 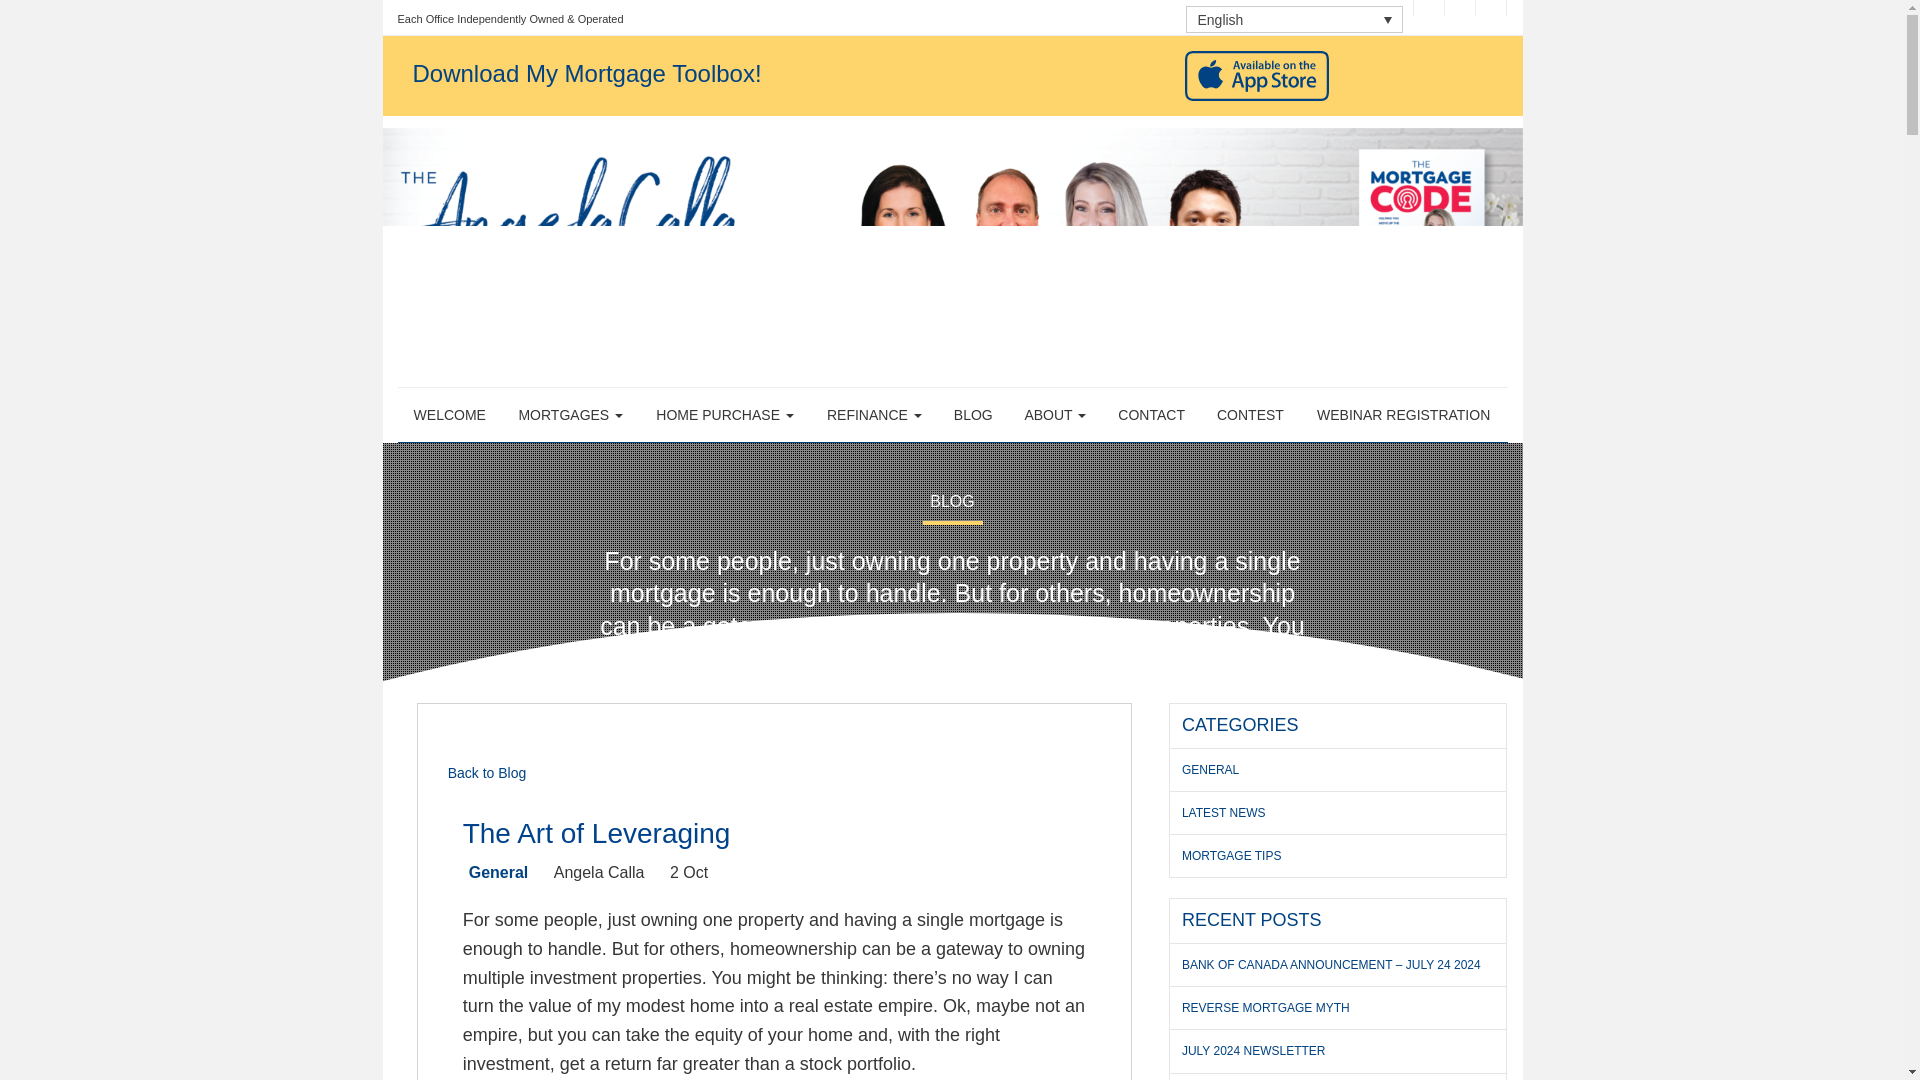 I want to click on HOME PURCHASE, so click(x=724, y=414).